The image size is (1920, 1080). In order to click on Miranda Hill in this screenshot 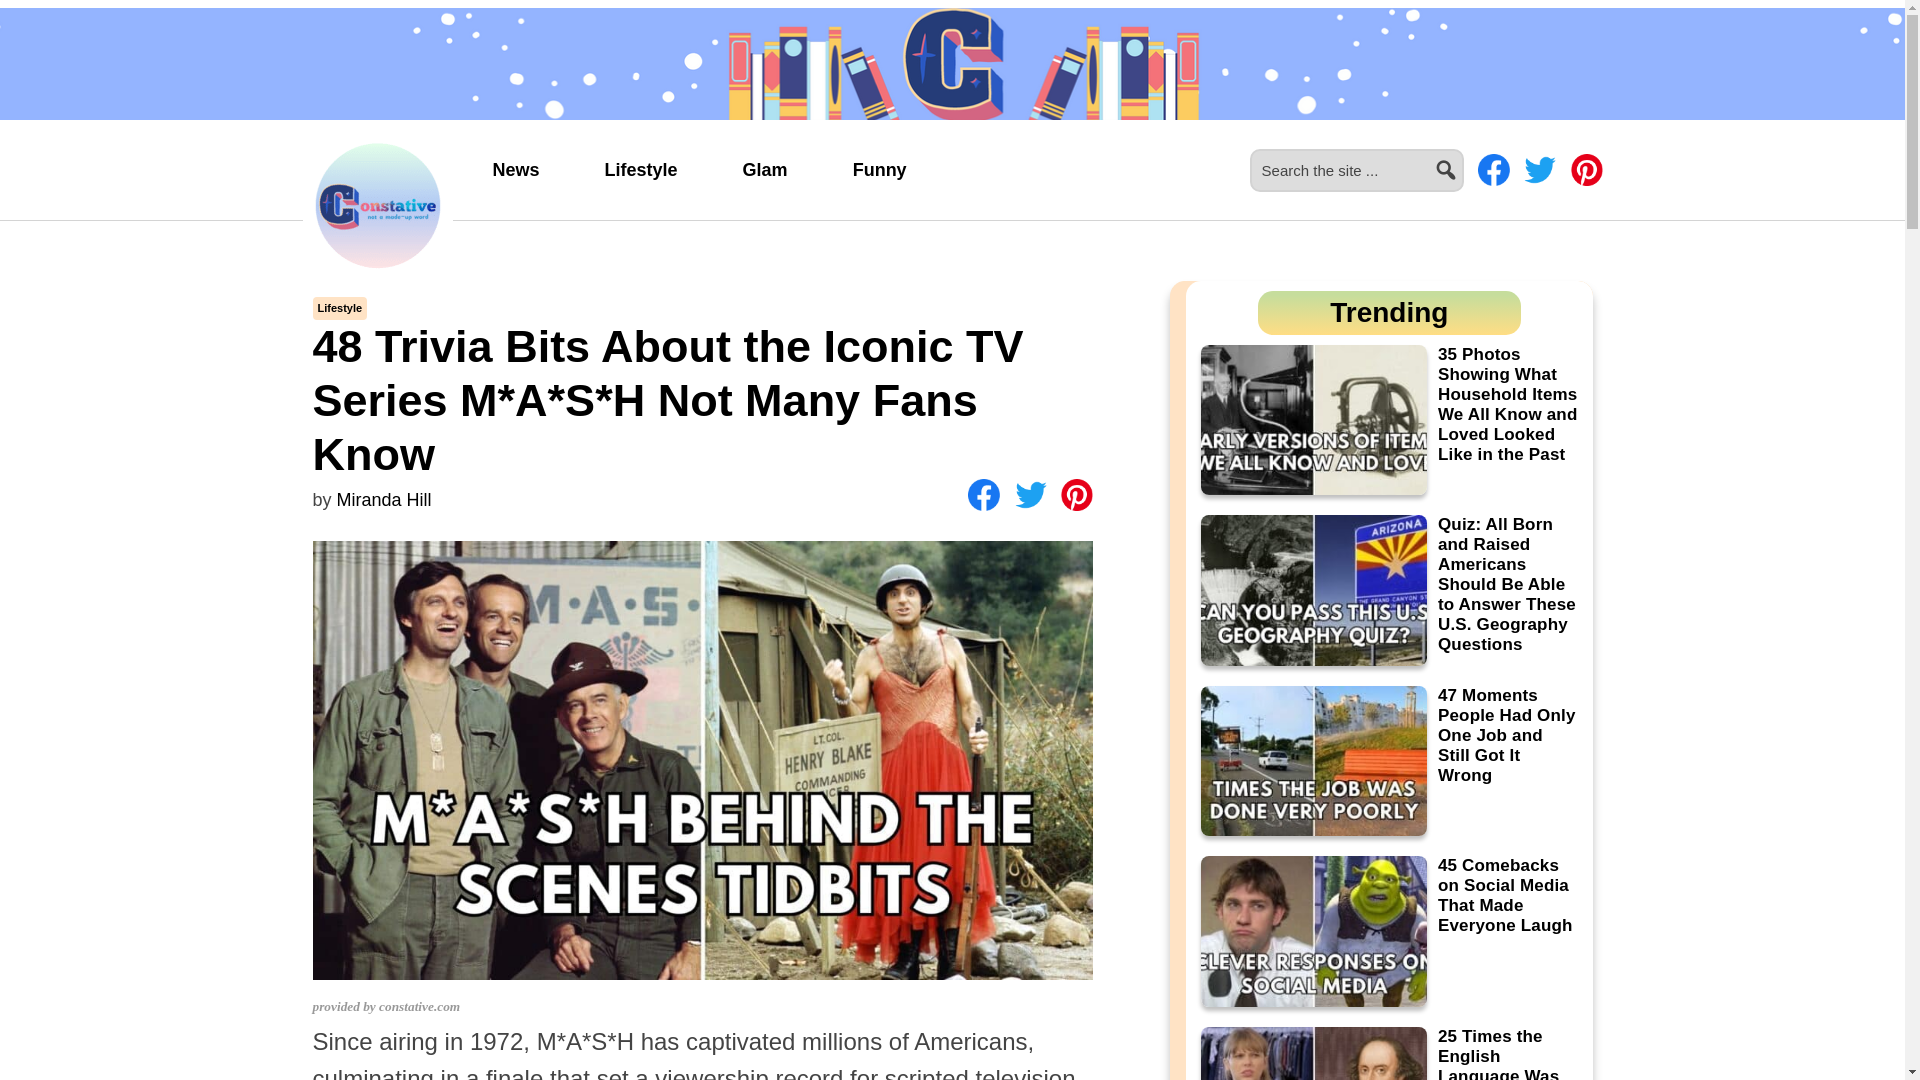, I will do `click(384, 500)`.